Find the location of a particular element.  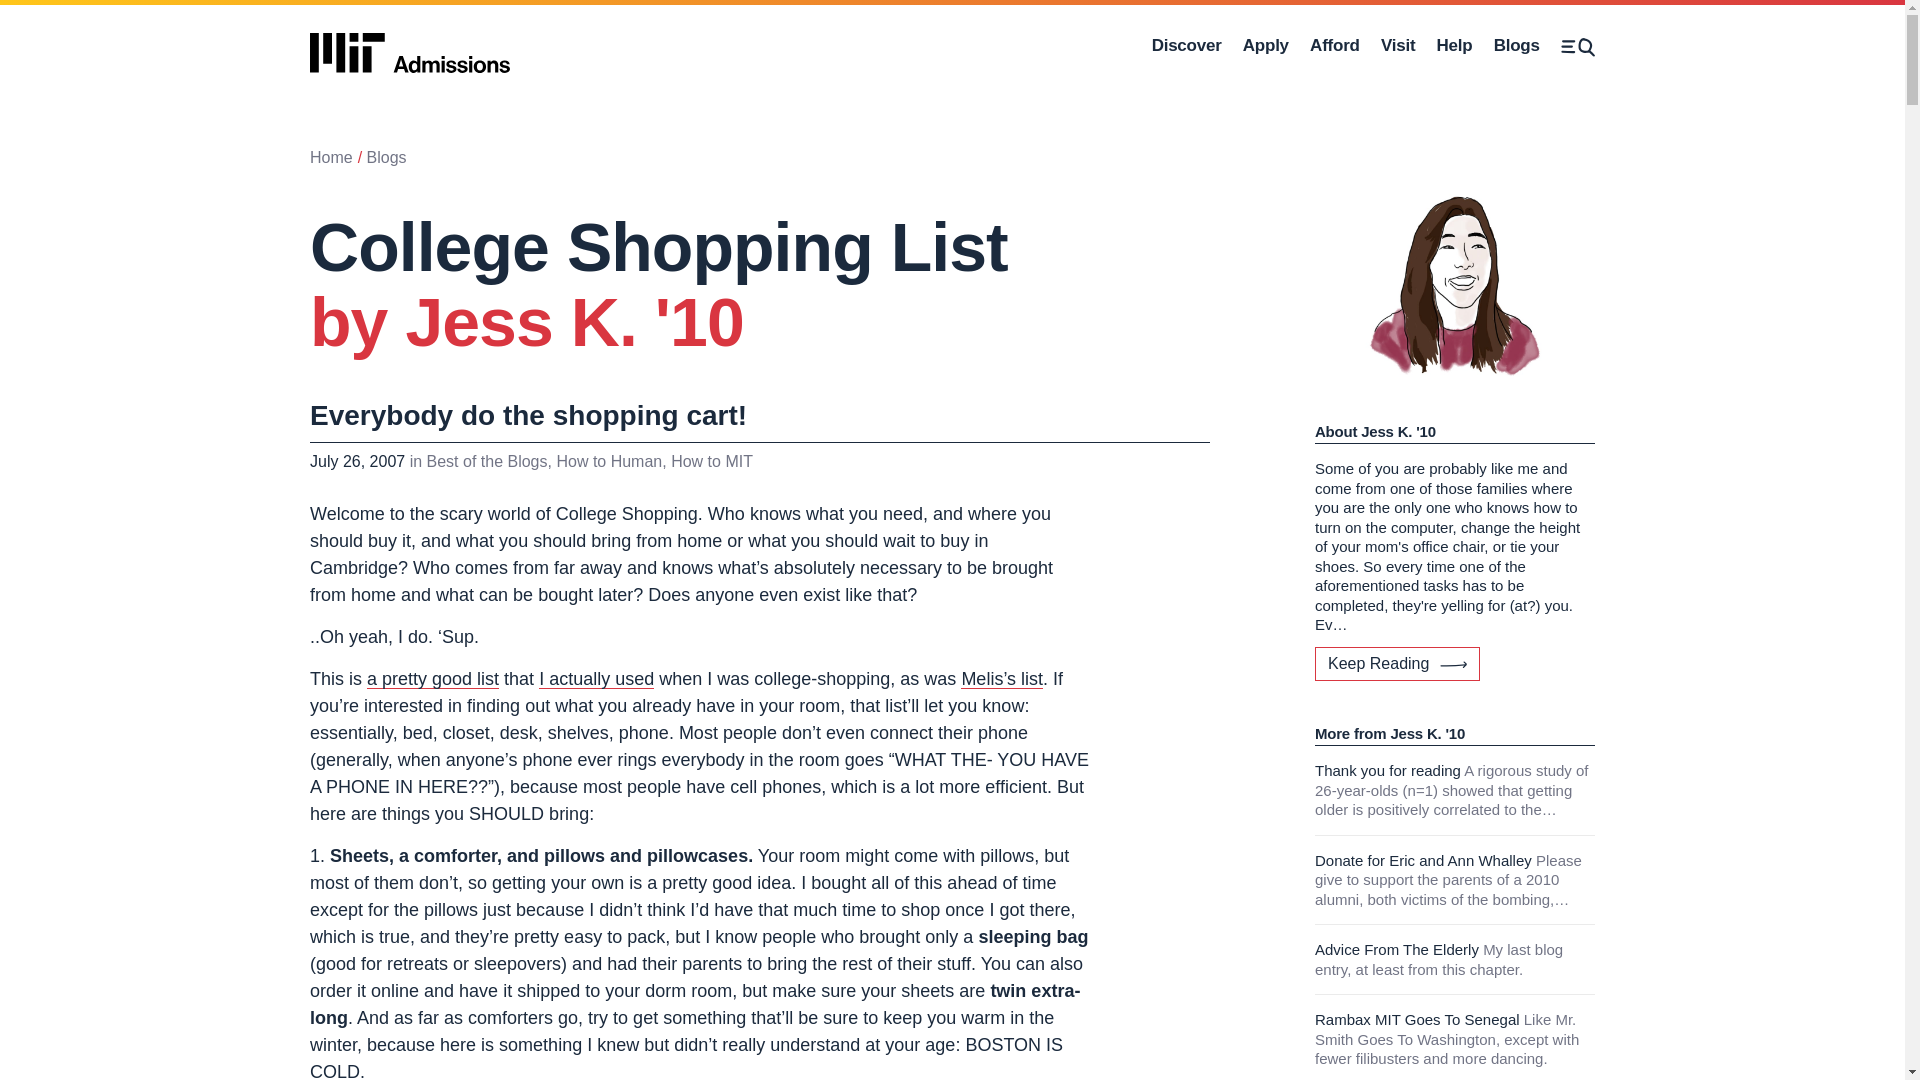

An arrow pointing right is located at coordinates (410, 53).